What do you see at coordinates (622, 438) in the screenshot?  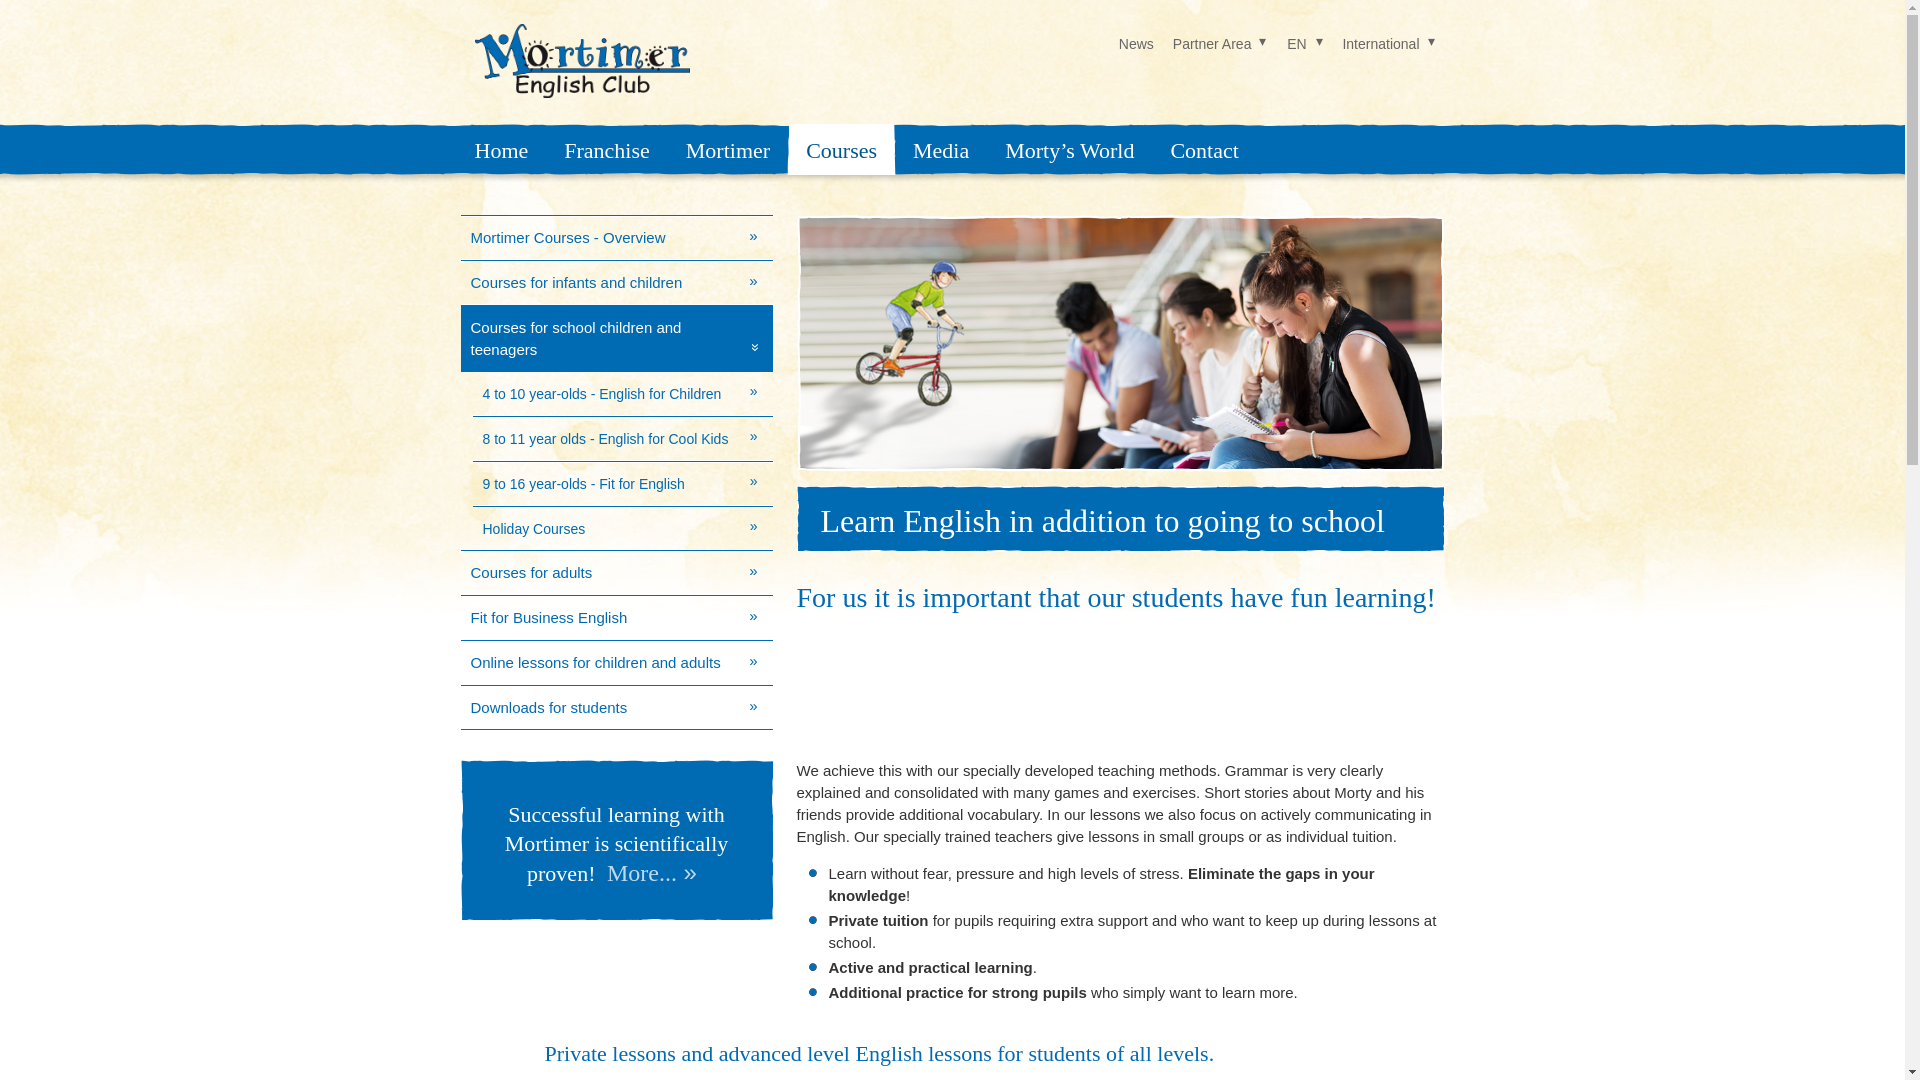 I see `8 to 11 year olds - English for Cool Kids` at bounding box center [622, 438].